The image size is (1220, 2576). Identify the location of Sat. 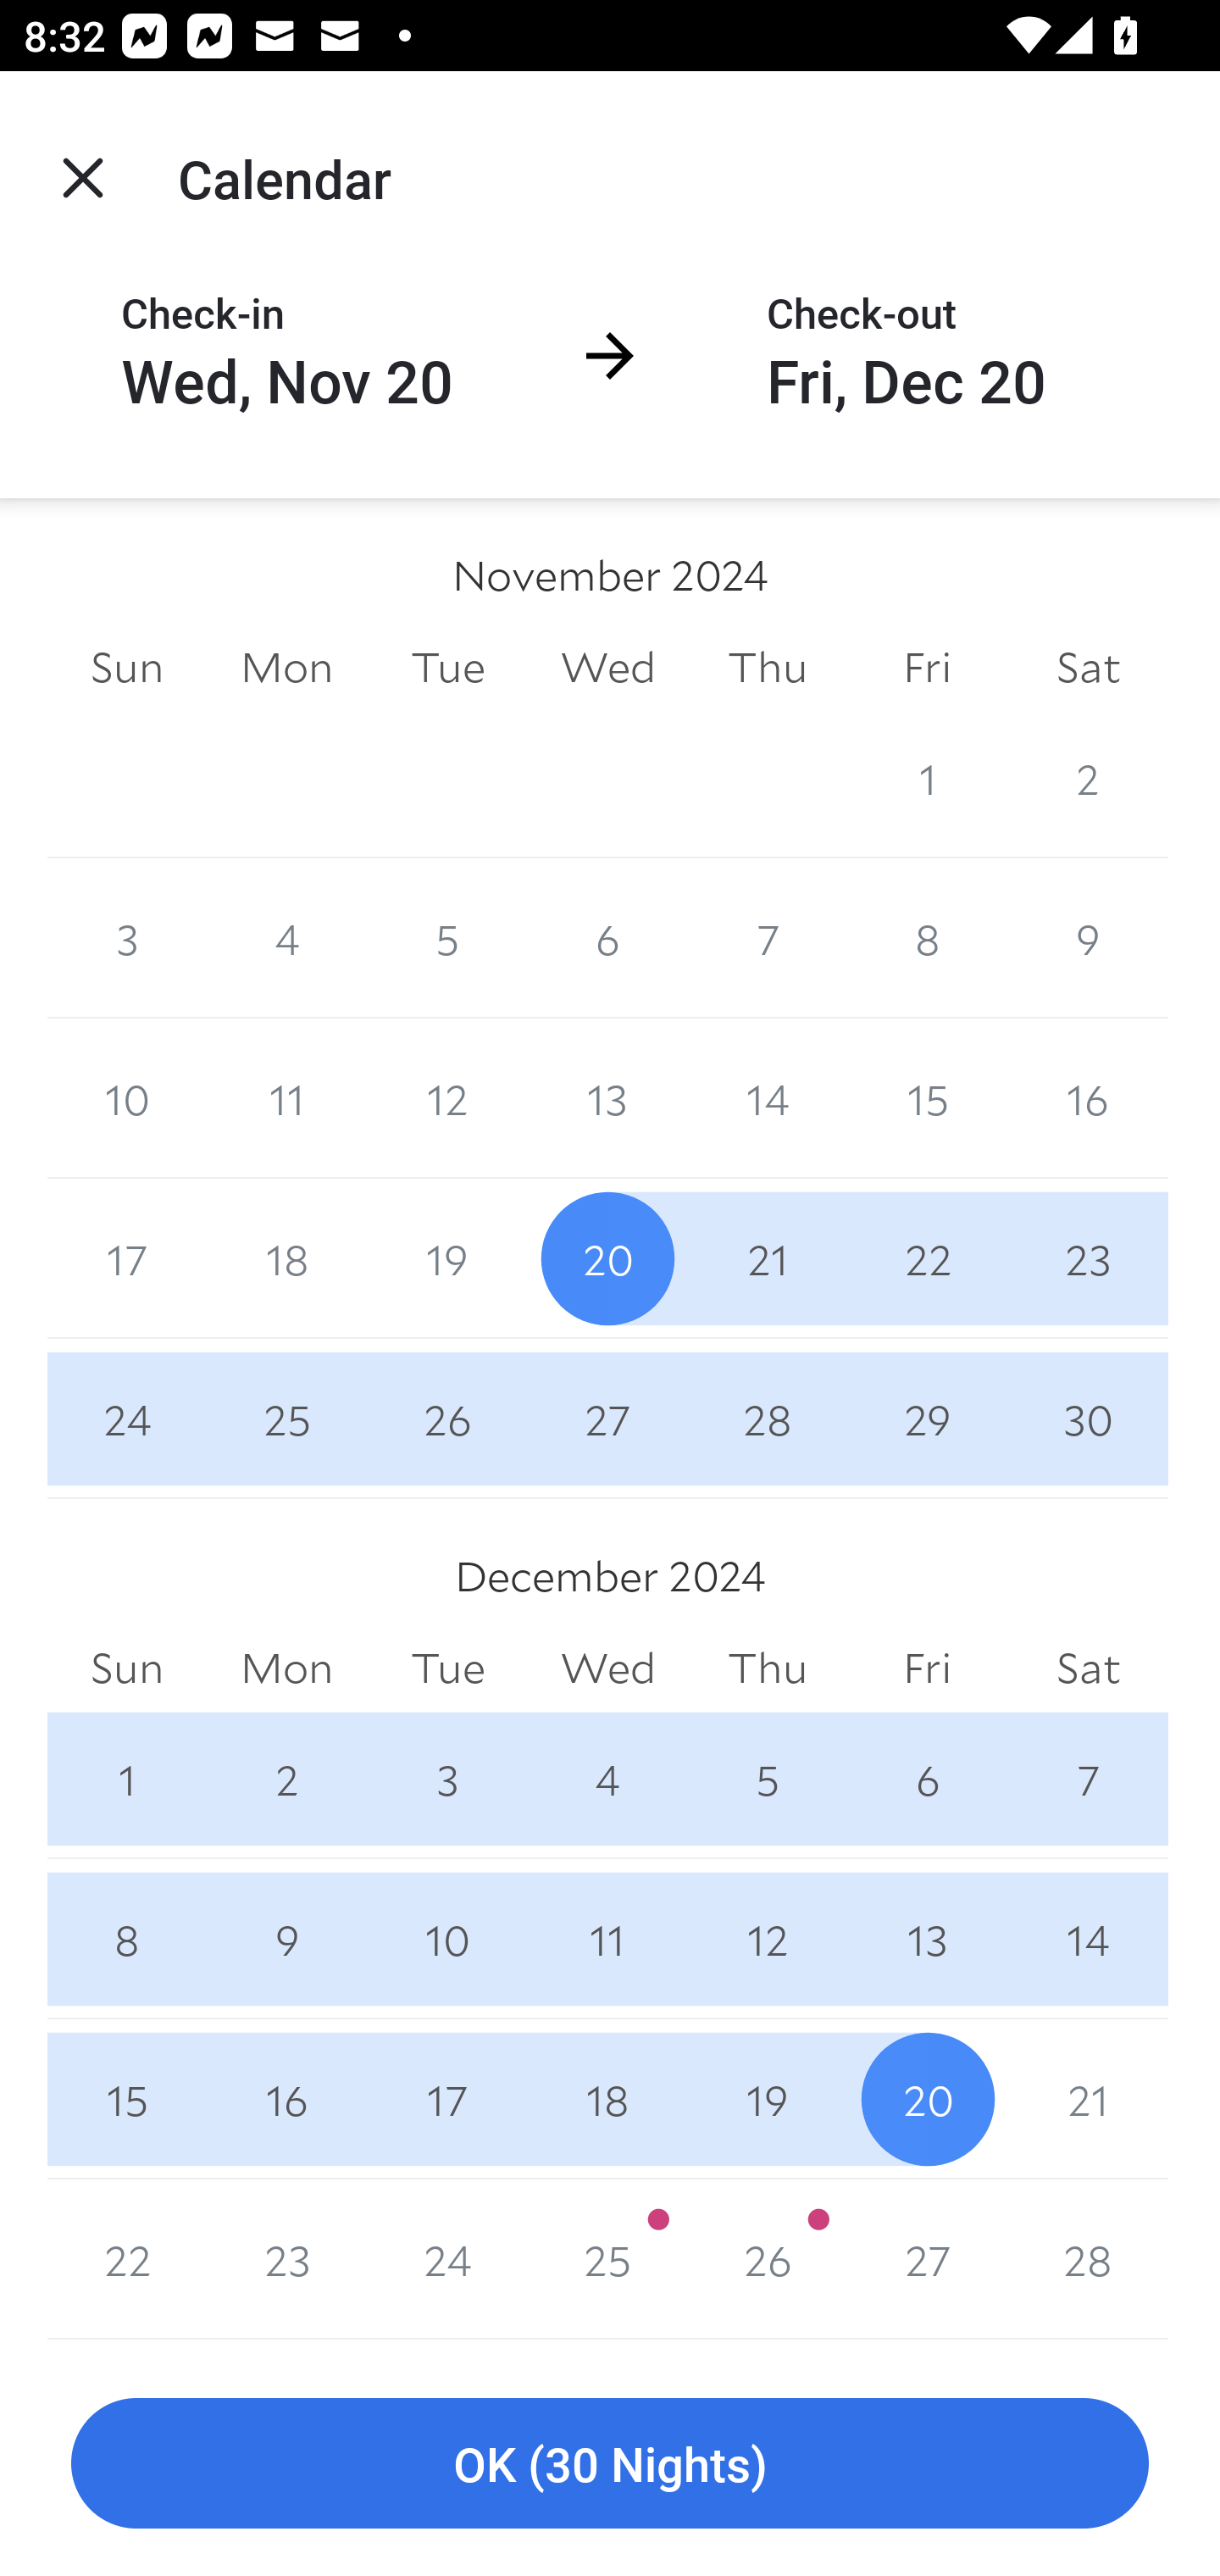
(1088, 666).